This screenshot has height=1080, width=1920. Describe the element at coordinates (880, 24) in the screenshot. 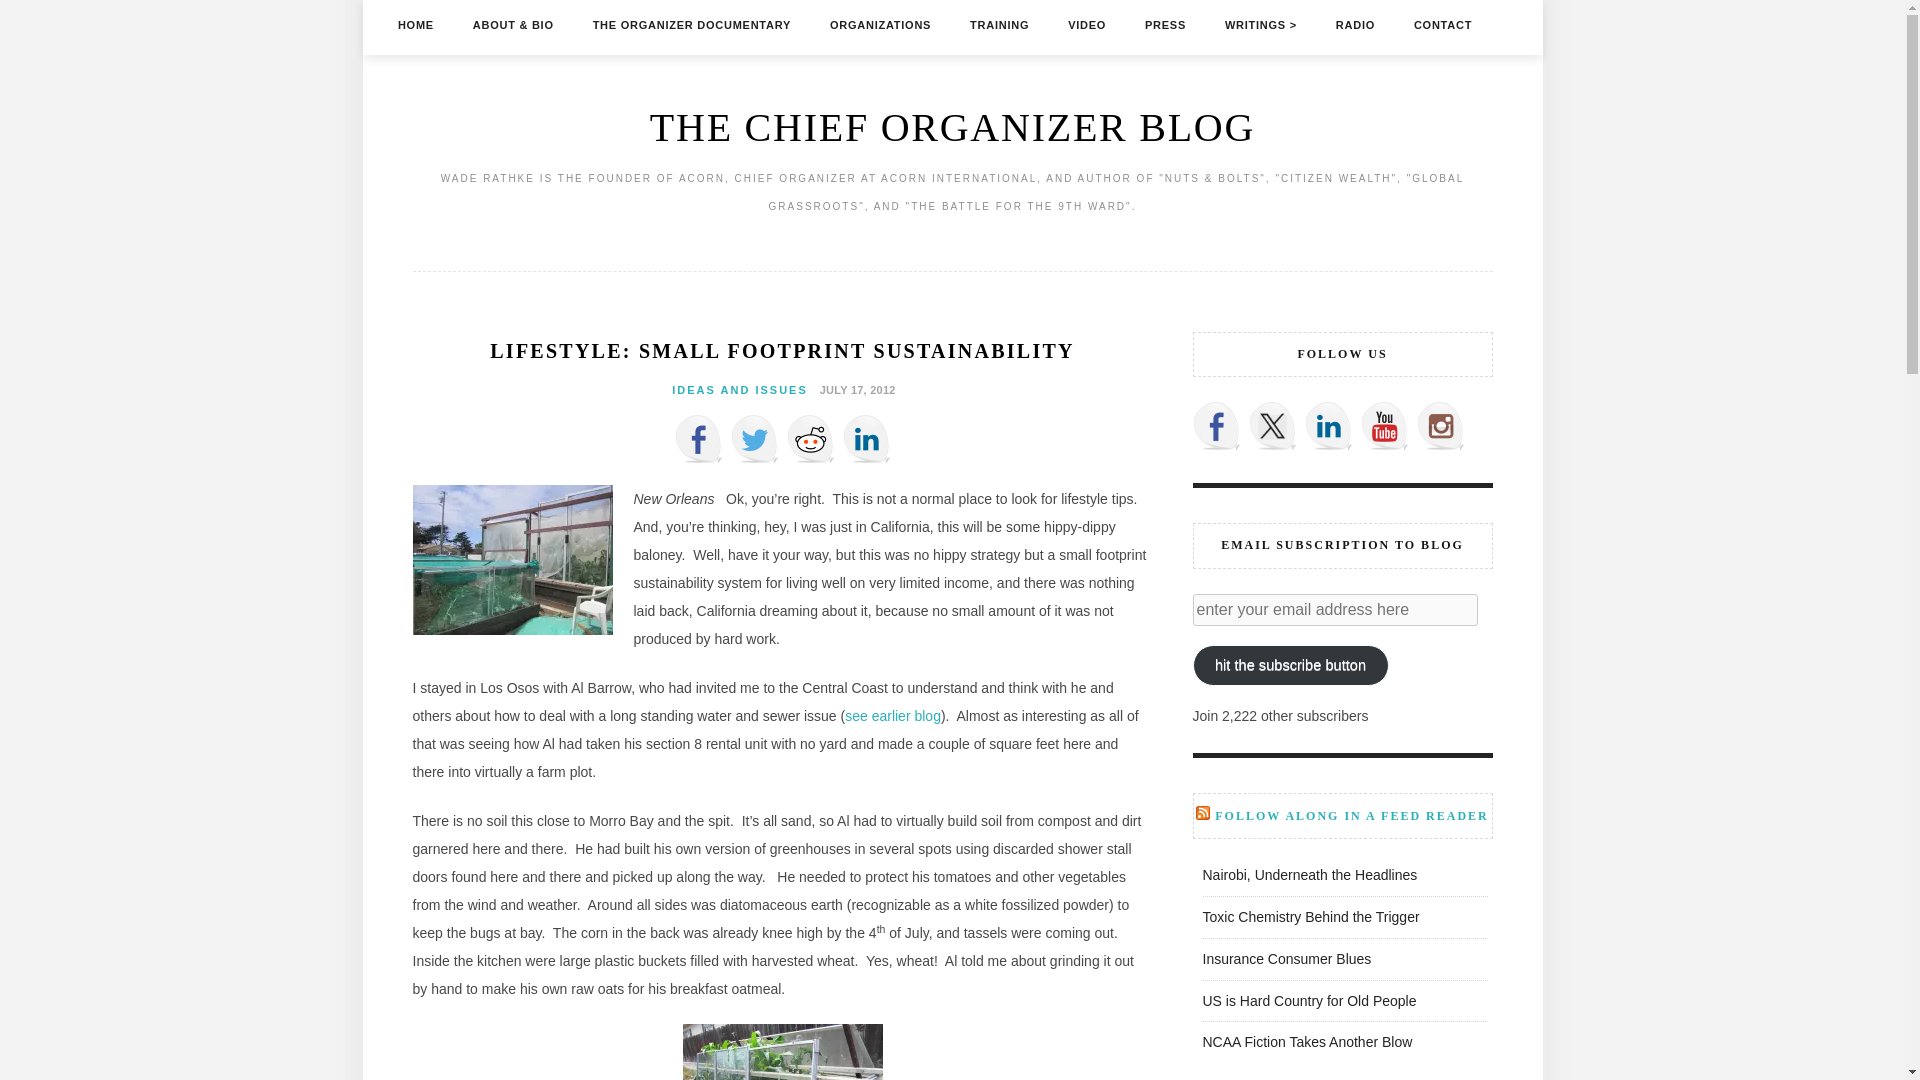

I see `ORGANIZATIONS` at that location.